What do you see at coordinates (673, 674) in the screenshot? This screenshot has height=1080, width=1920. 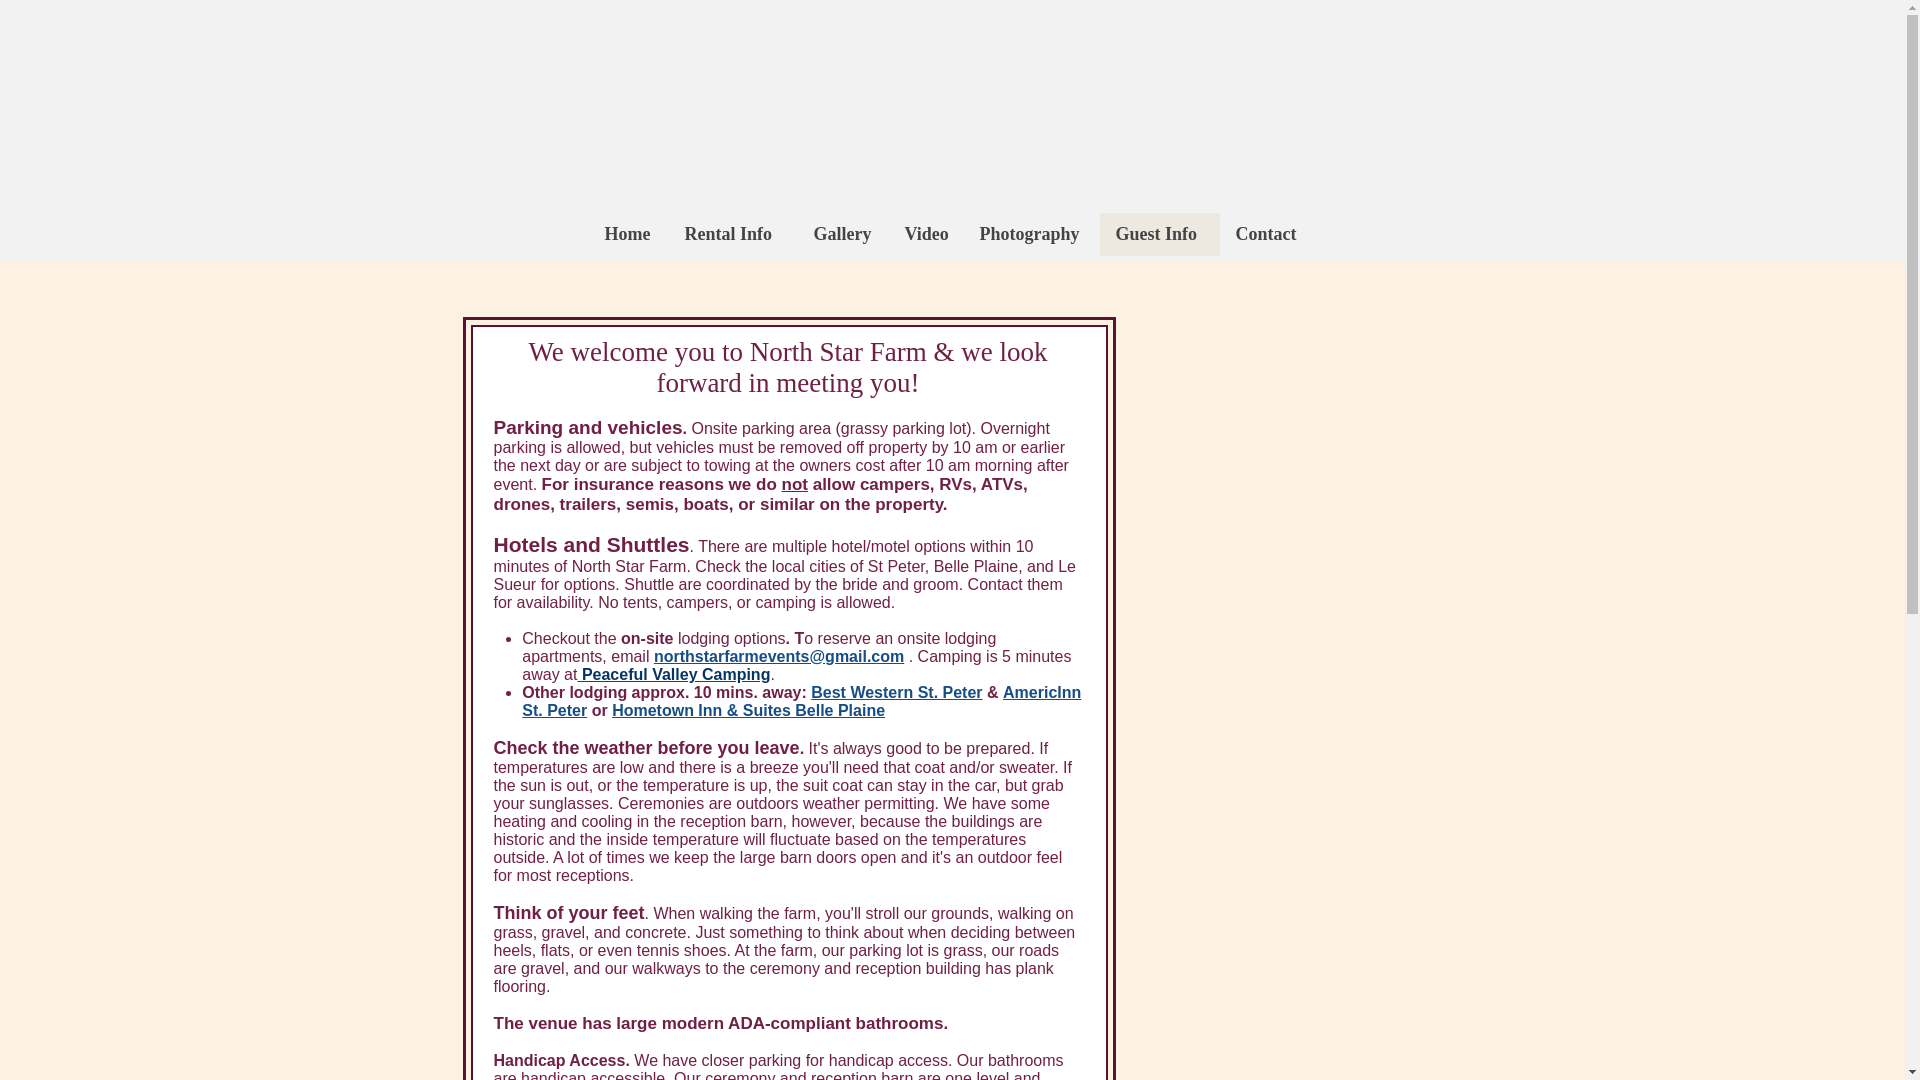 I see `Peaceful Valley Camping` at bounding box center [673, 674].